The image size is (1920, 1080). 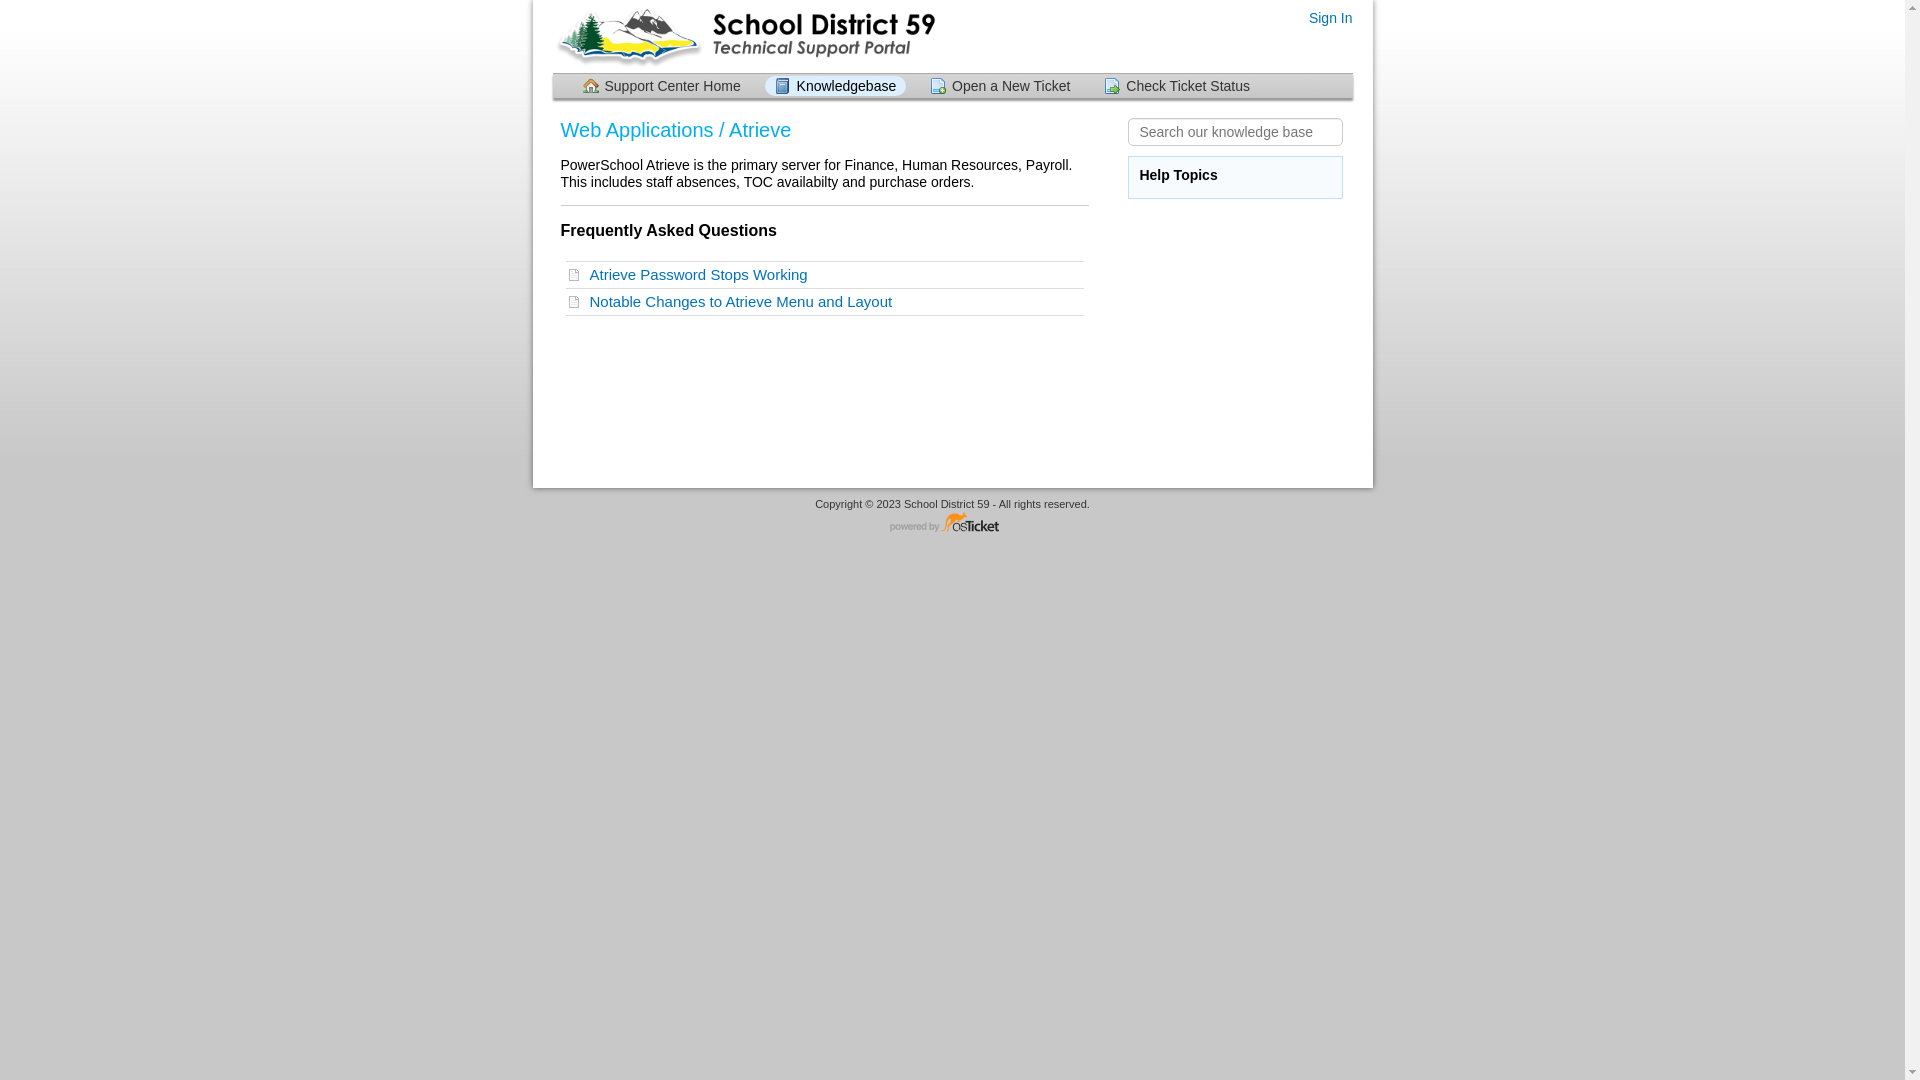 I want to click on Helpdesk software - powered by osTicket, so click(x=953, y=524).